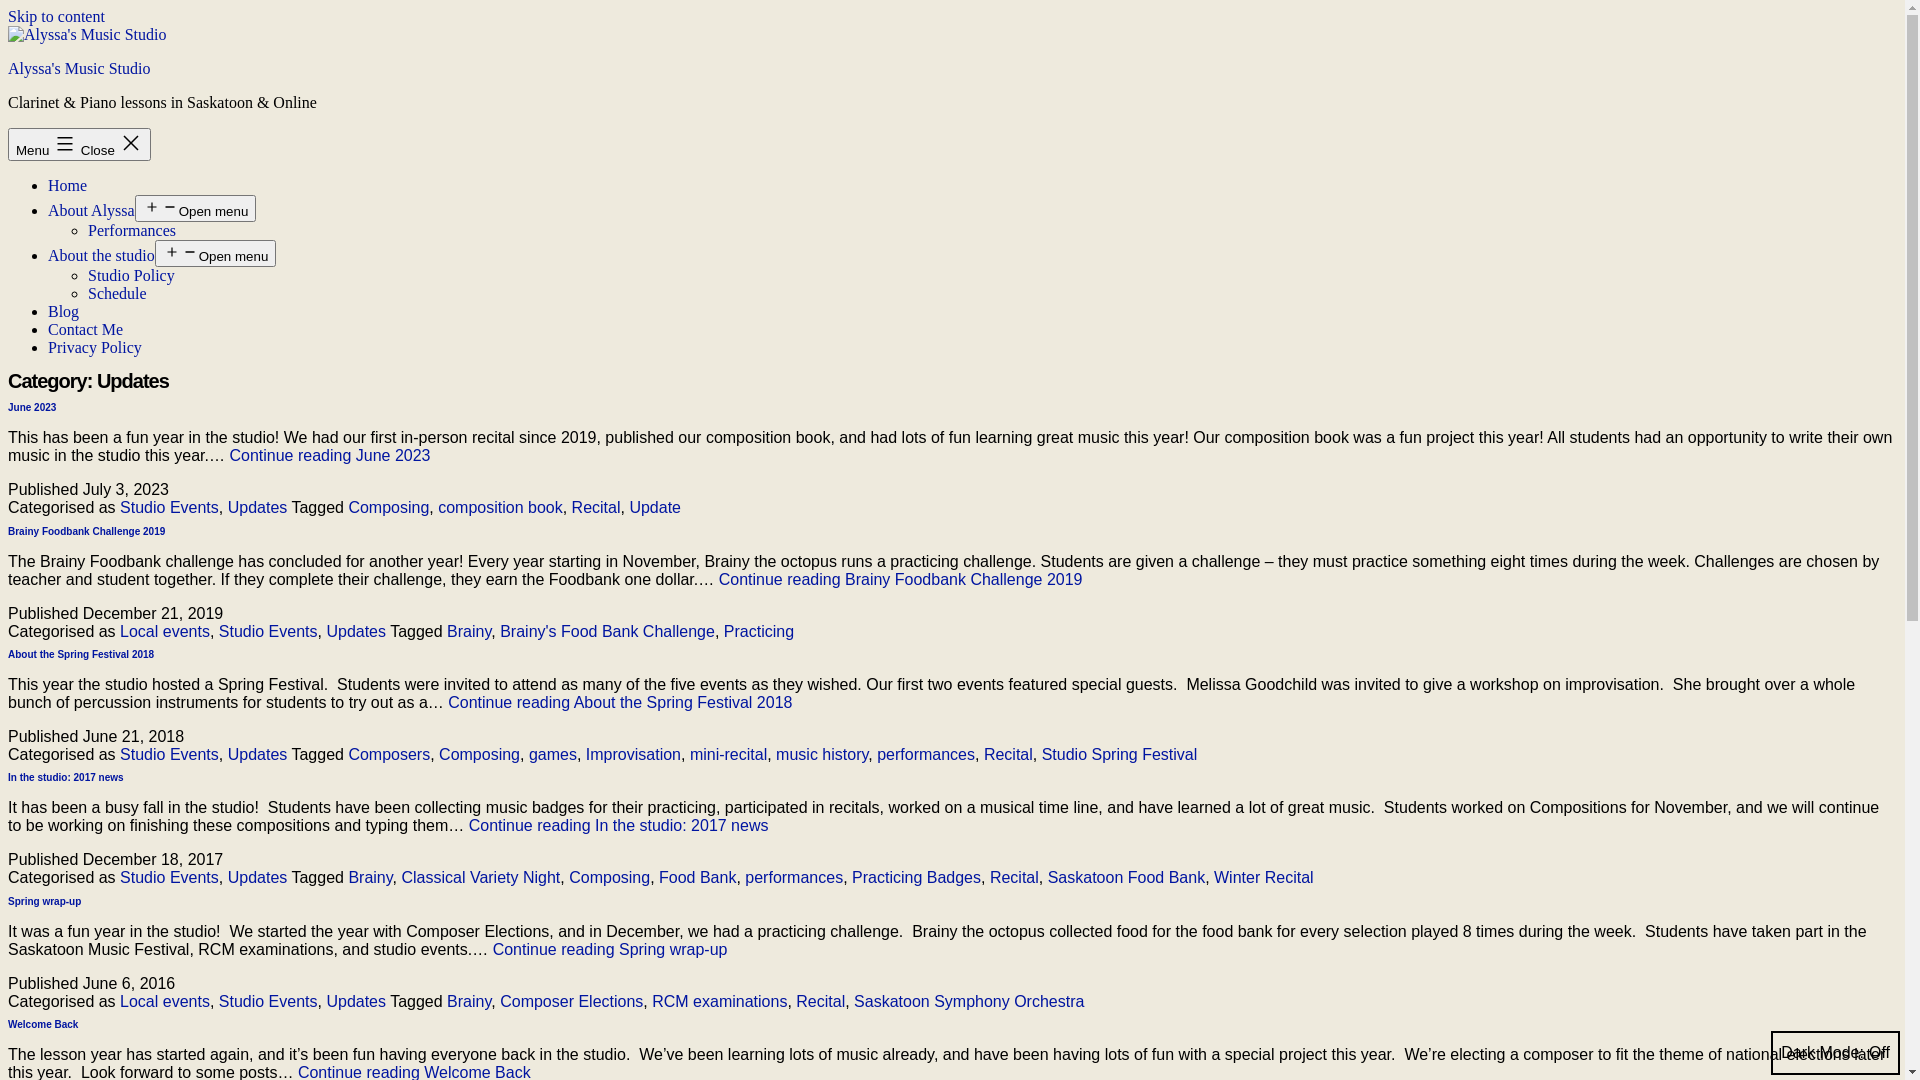 This screenshot has height=1080, width=1920. I want to click on performances, so click(926, 754).